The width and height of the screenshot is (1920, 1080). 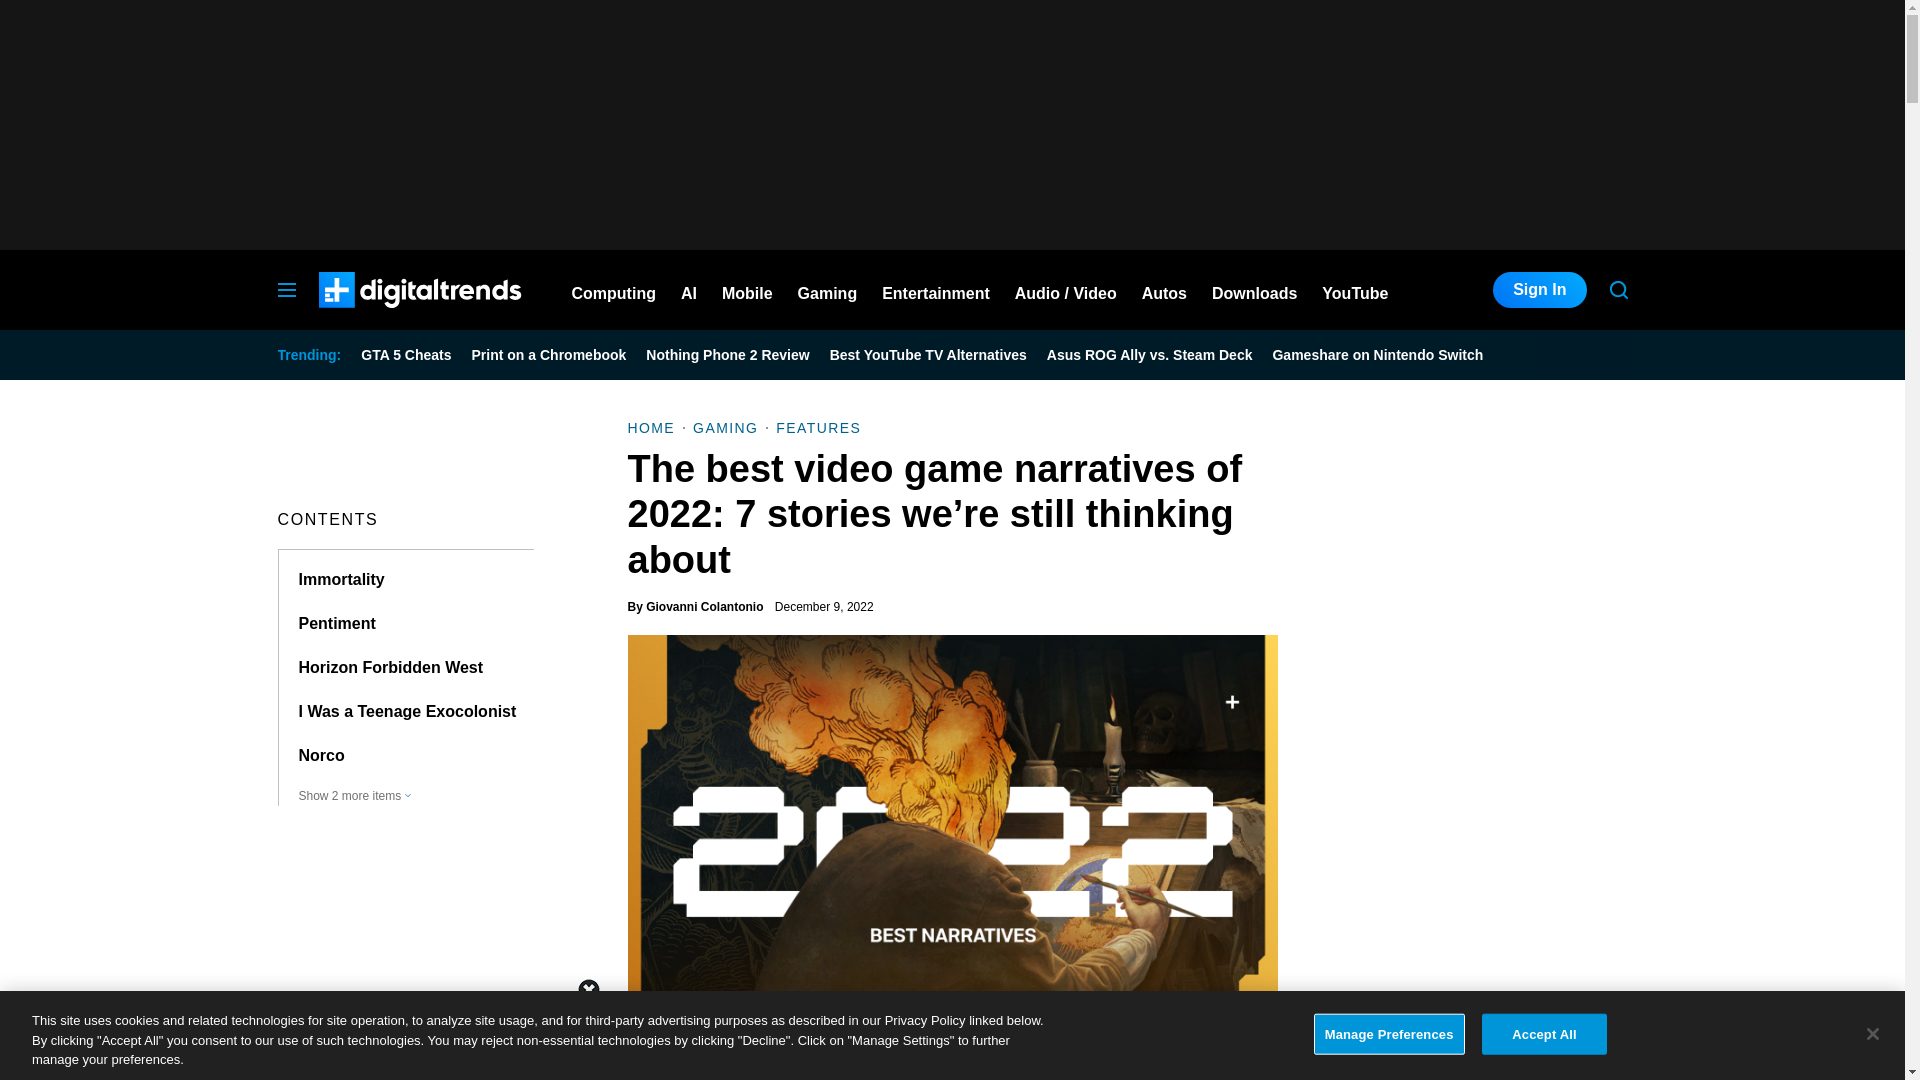 What do you see at coordinates (951, 1035) in the screenshot?
I see `3rd party ad content` at bounding box center [951, 1035].